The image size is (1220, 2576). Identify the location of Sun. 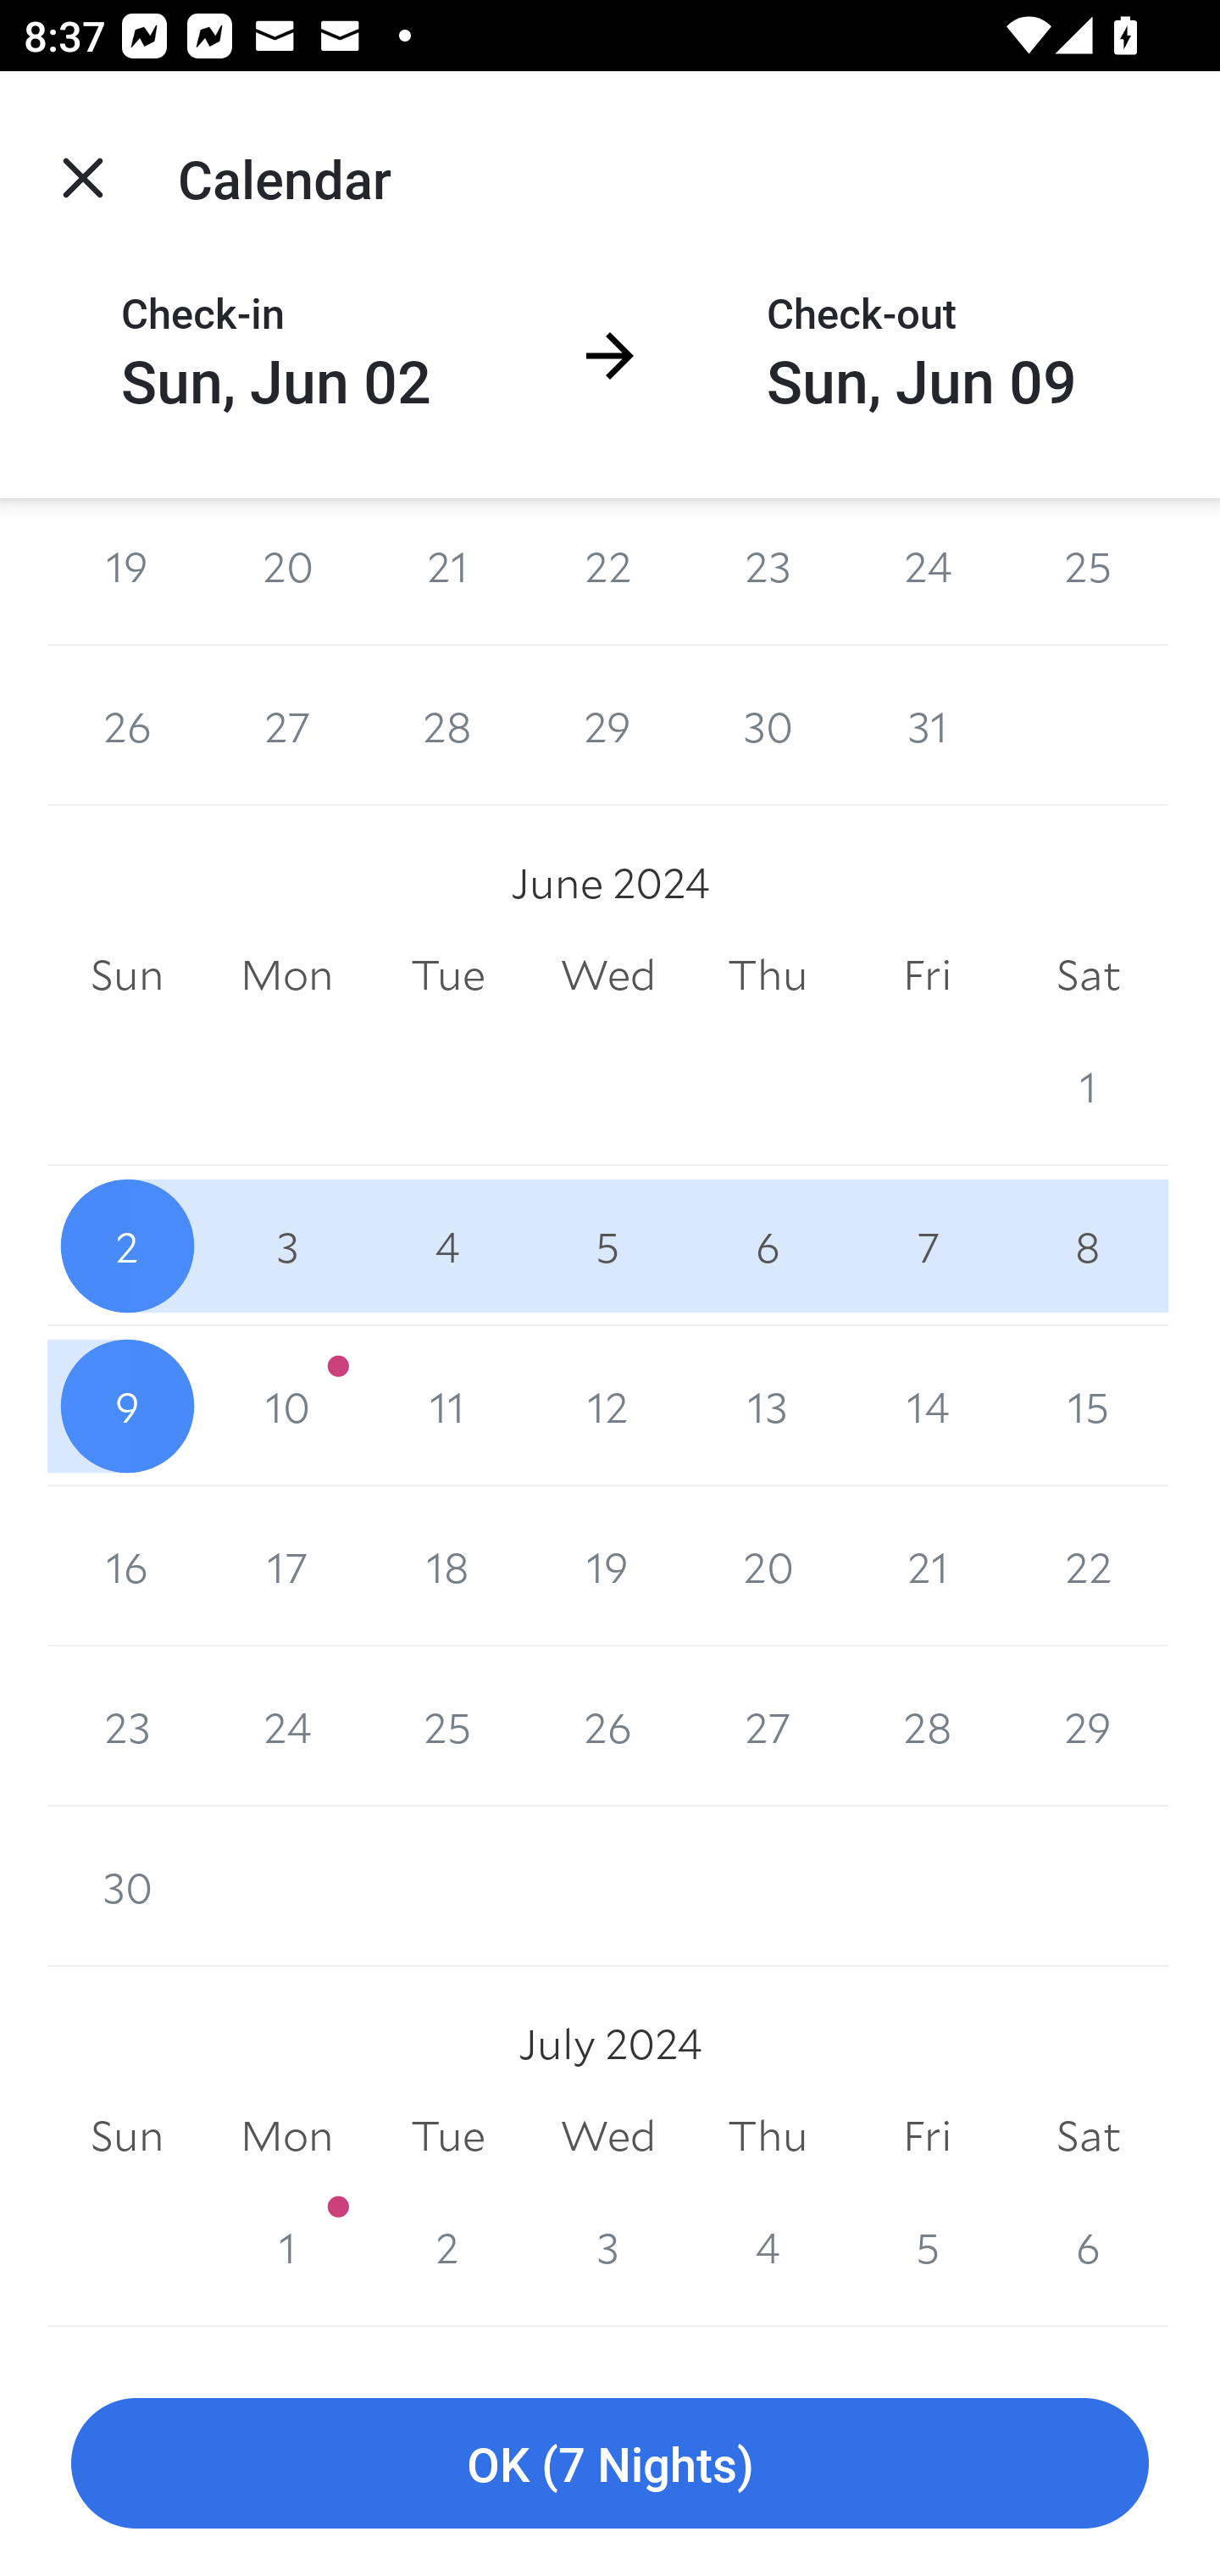
(127, 2135).